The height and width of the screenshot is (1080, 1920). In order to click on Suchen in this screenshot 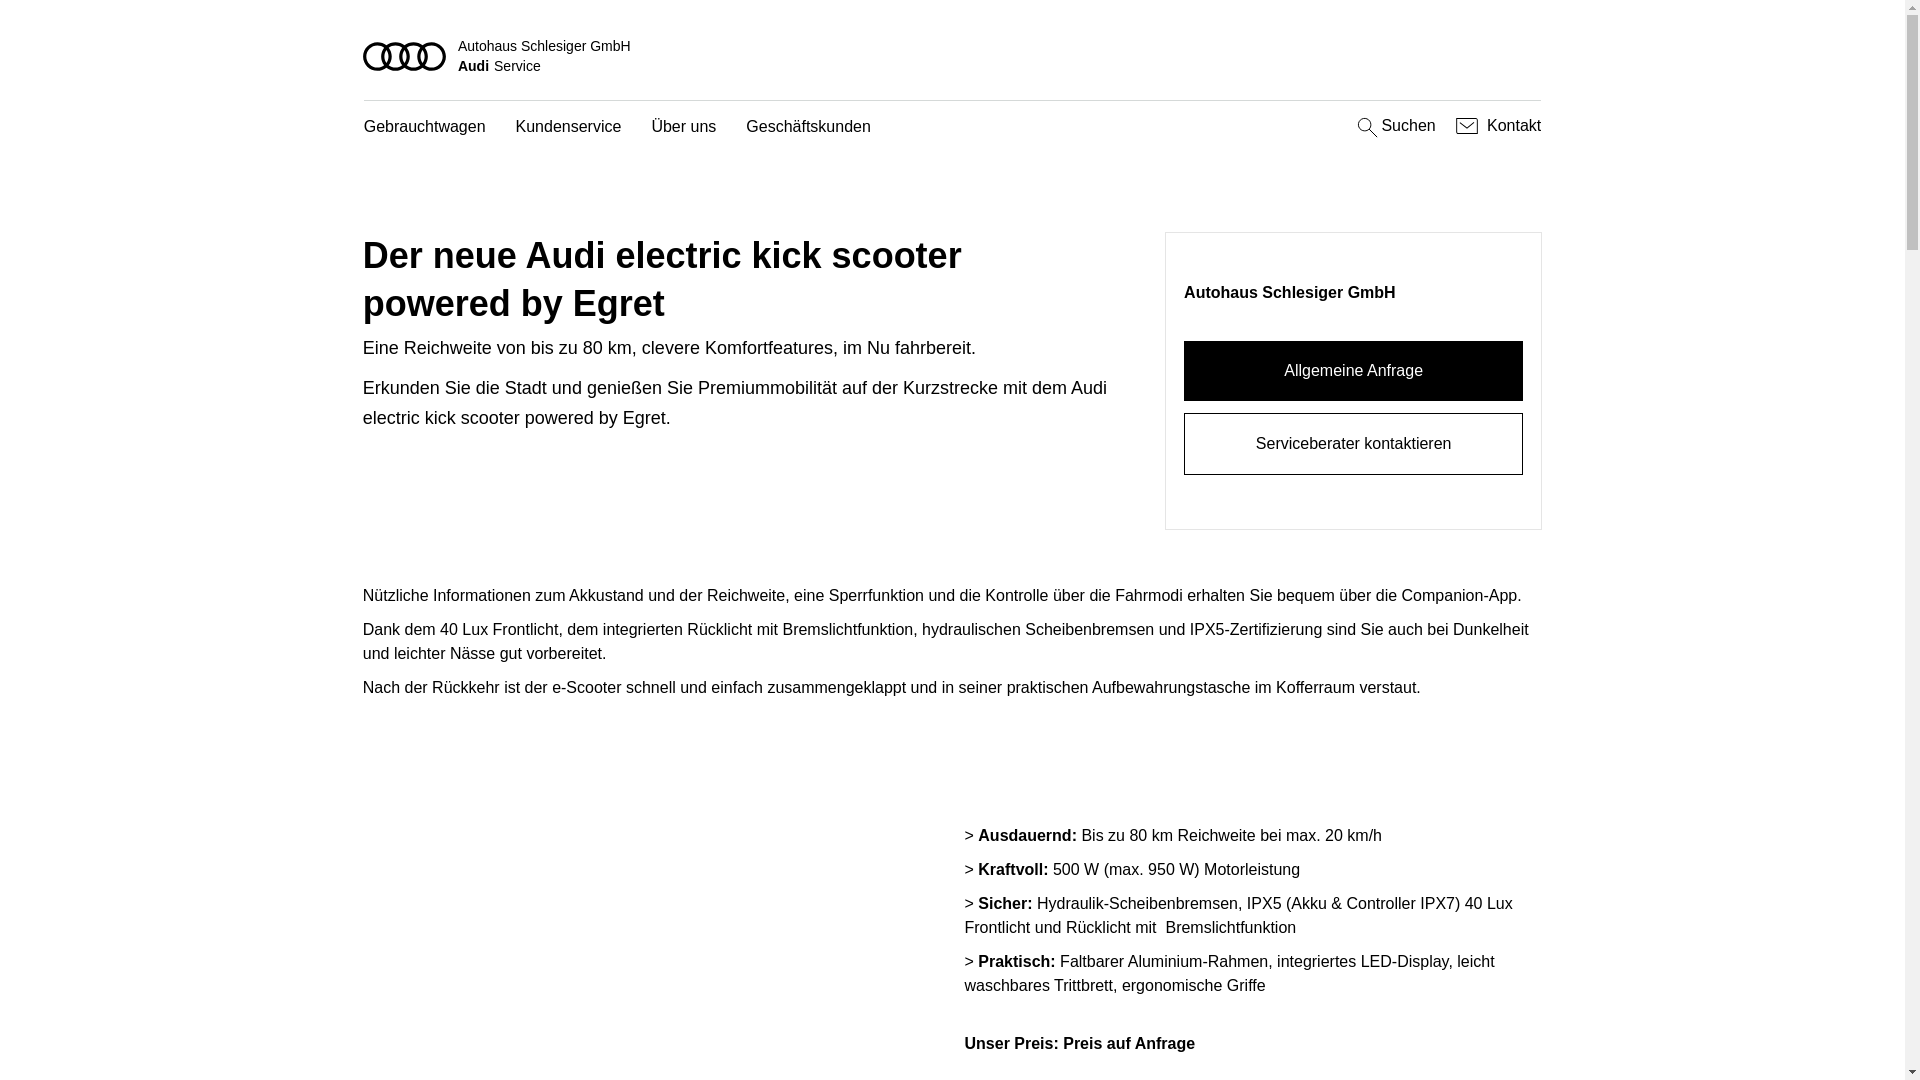, I will do `click(1394, 126)`.